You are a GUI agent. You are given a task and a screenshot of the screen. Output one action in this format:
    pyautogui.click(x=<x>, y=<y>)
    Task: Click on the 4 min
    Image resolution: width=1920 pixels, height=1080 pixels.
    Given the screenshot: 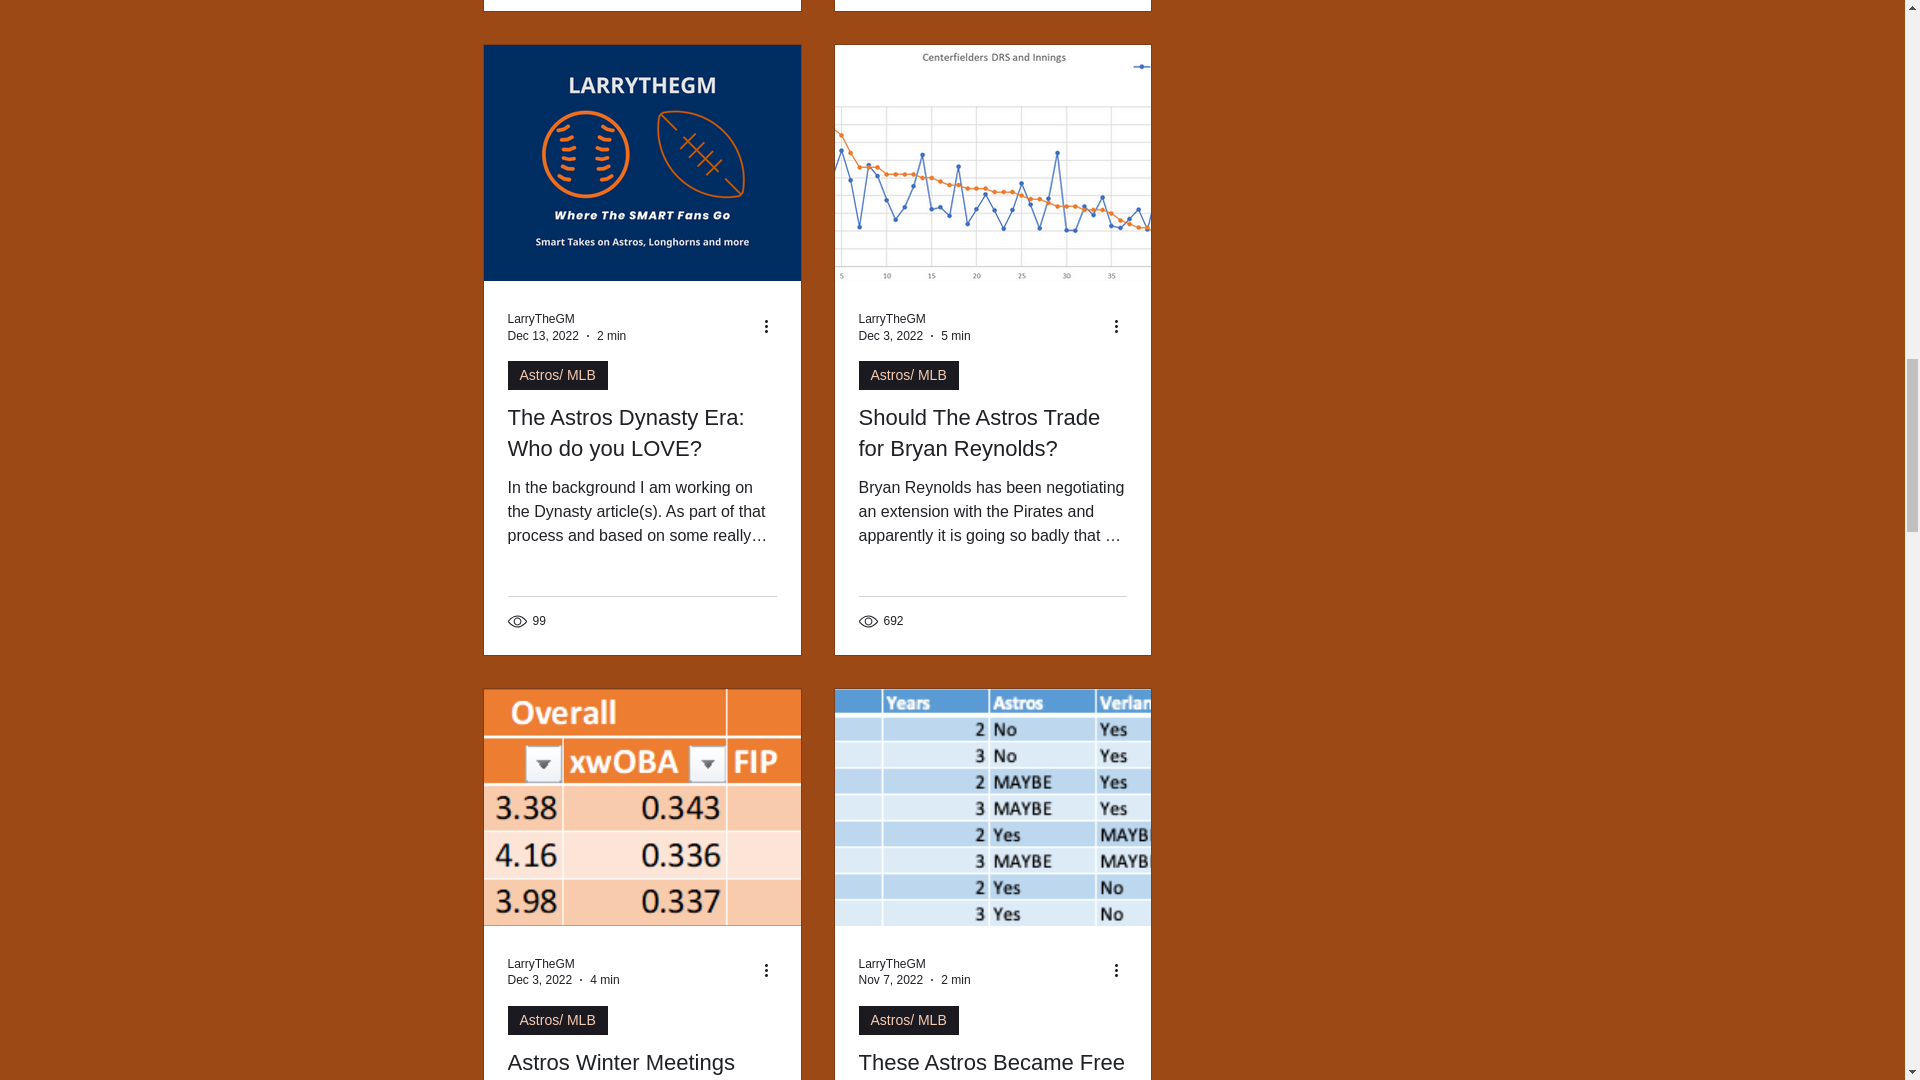 What is the action you would take?
    pyautogui.click(x=604, y=980)
    